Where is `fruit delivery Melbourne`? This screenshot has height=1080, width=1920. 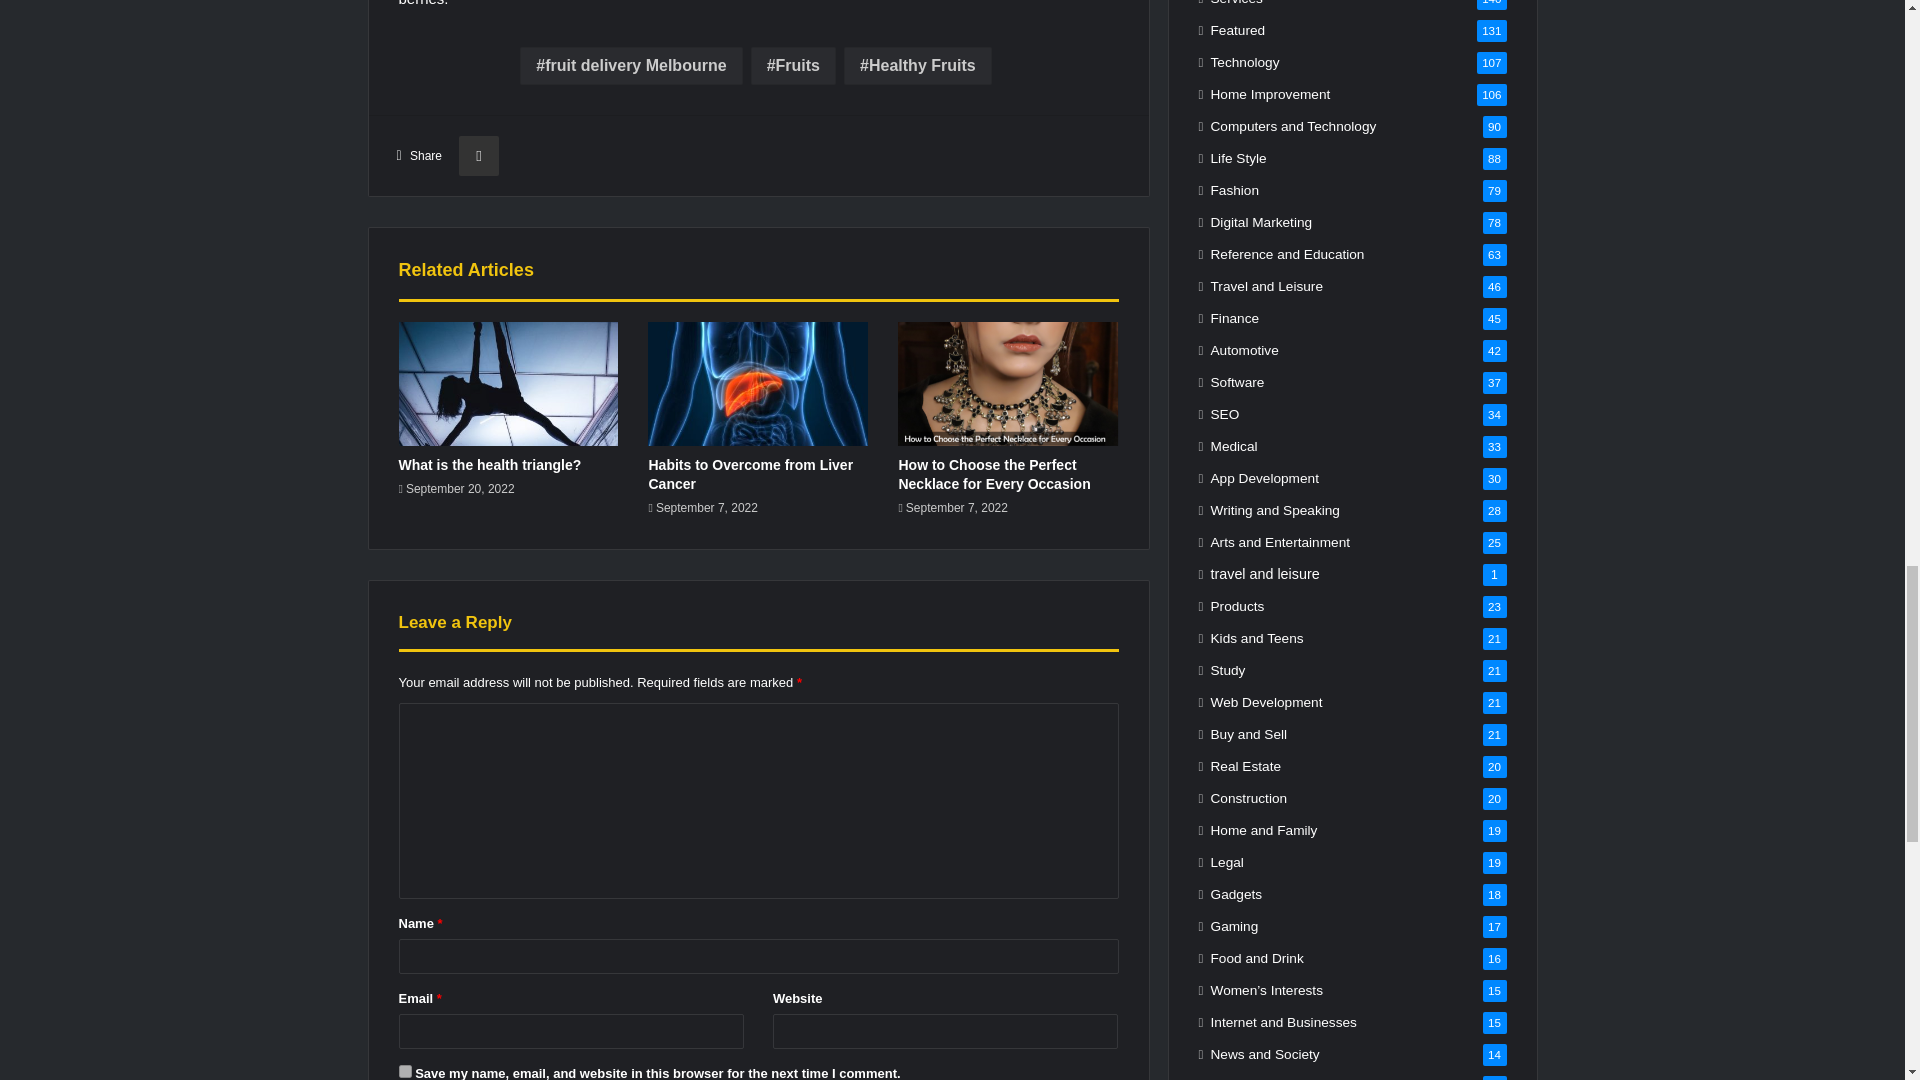 fruit delivery Melbourne is located at coordinates (630, 66).